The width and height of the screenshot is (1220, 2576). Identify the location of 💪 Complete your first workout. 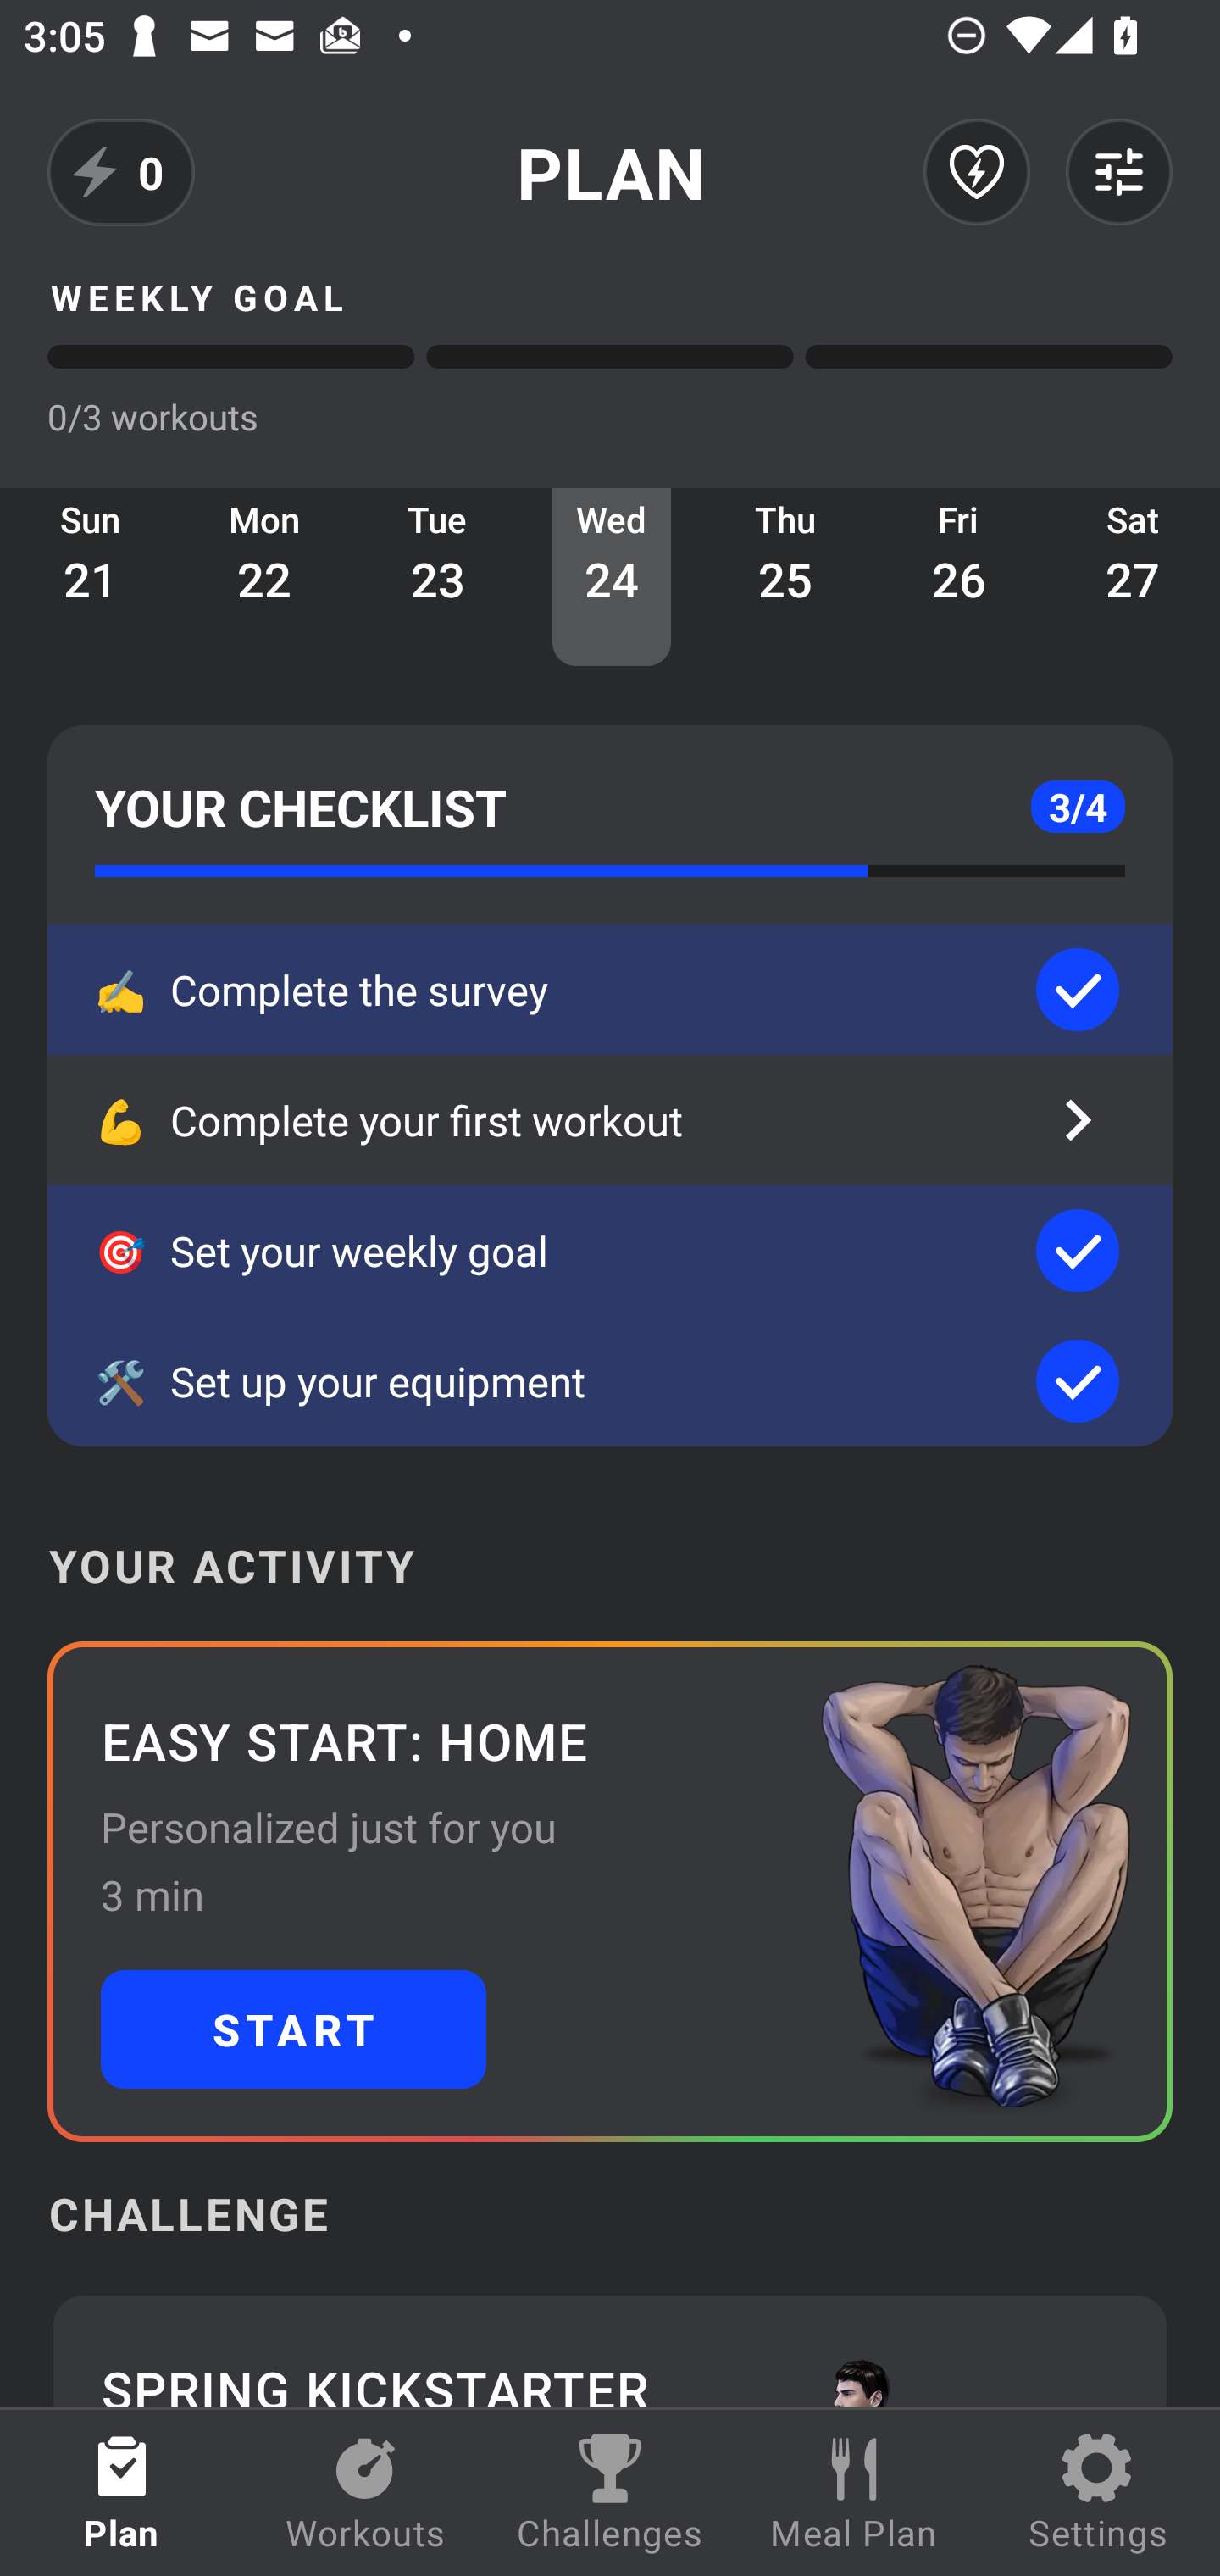
(610, 1120).